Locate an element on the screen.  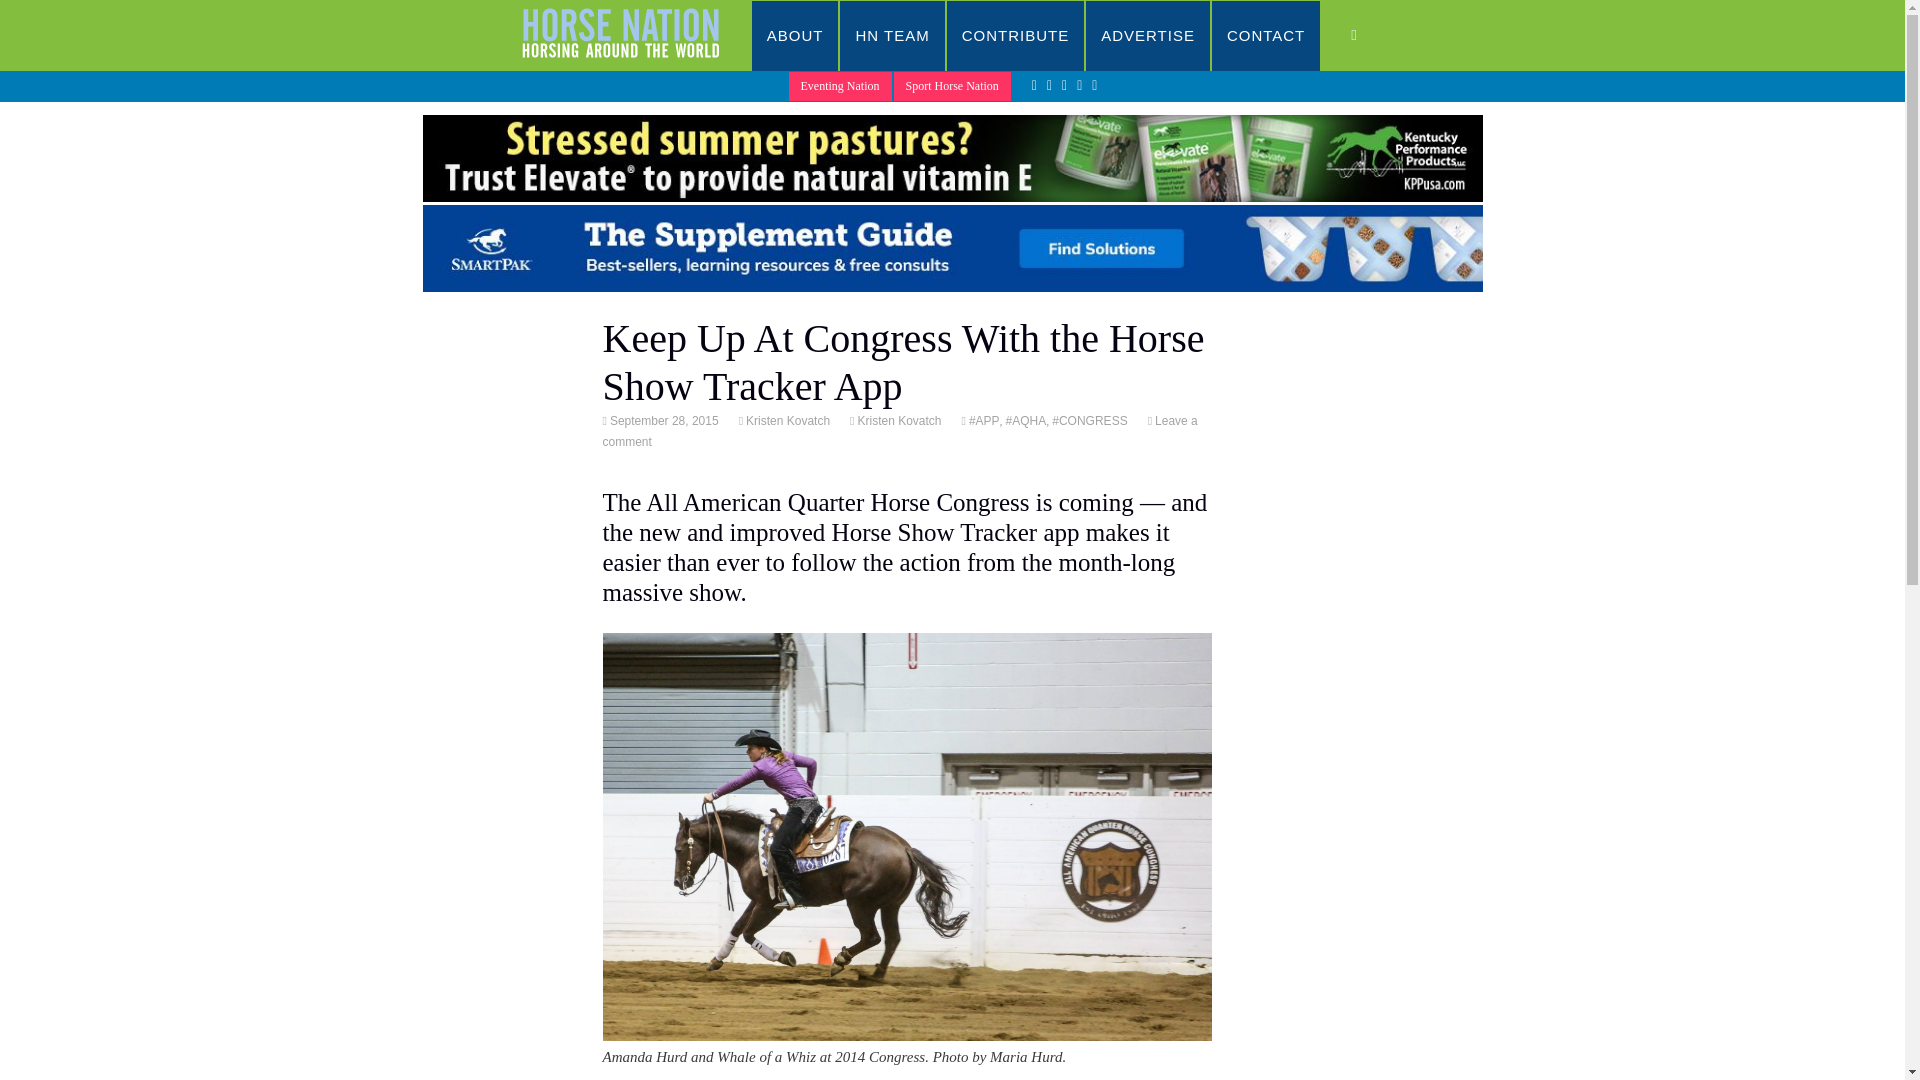
Kristen Kovatch is located at coordinates (897, 420).